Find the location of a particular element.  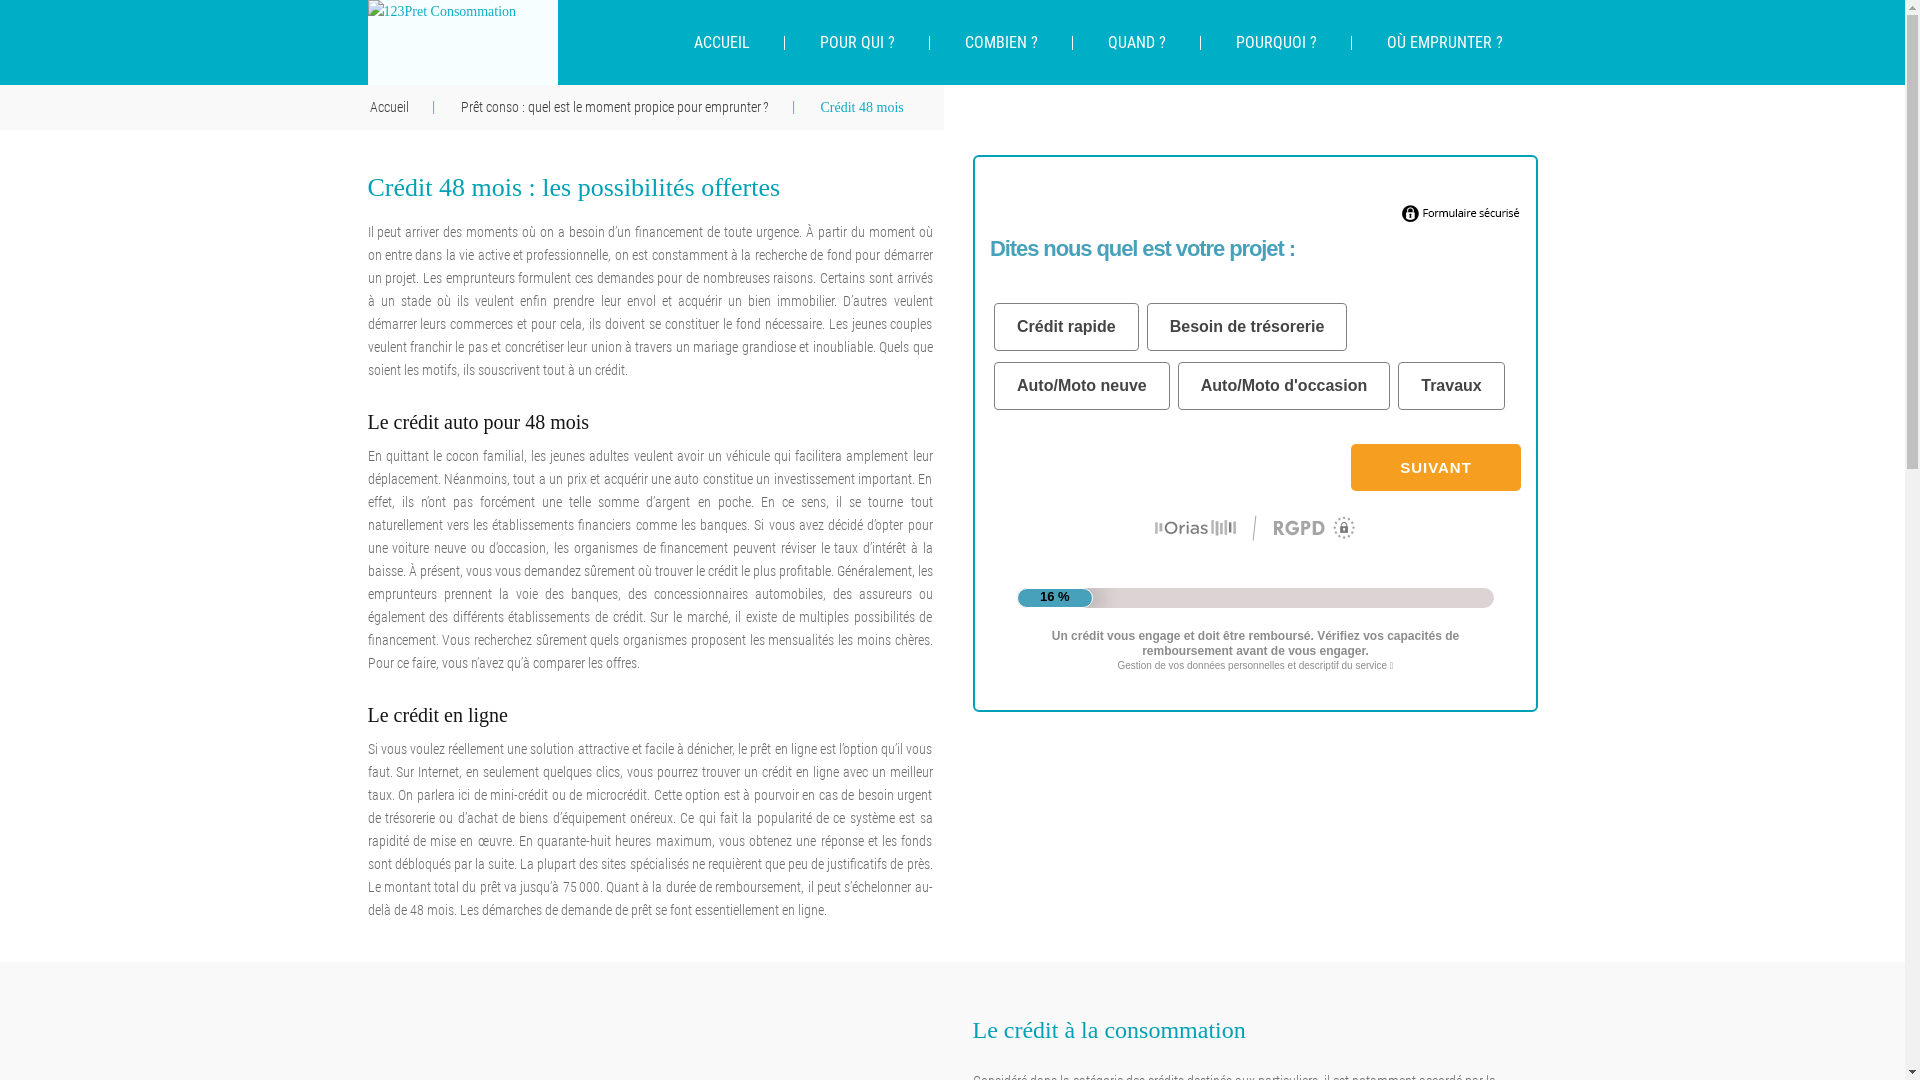

Accueil is located at coordinates (414, 107).